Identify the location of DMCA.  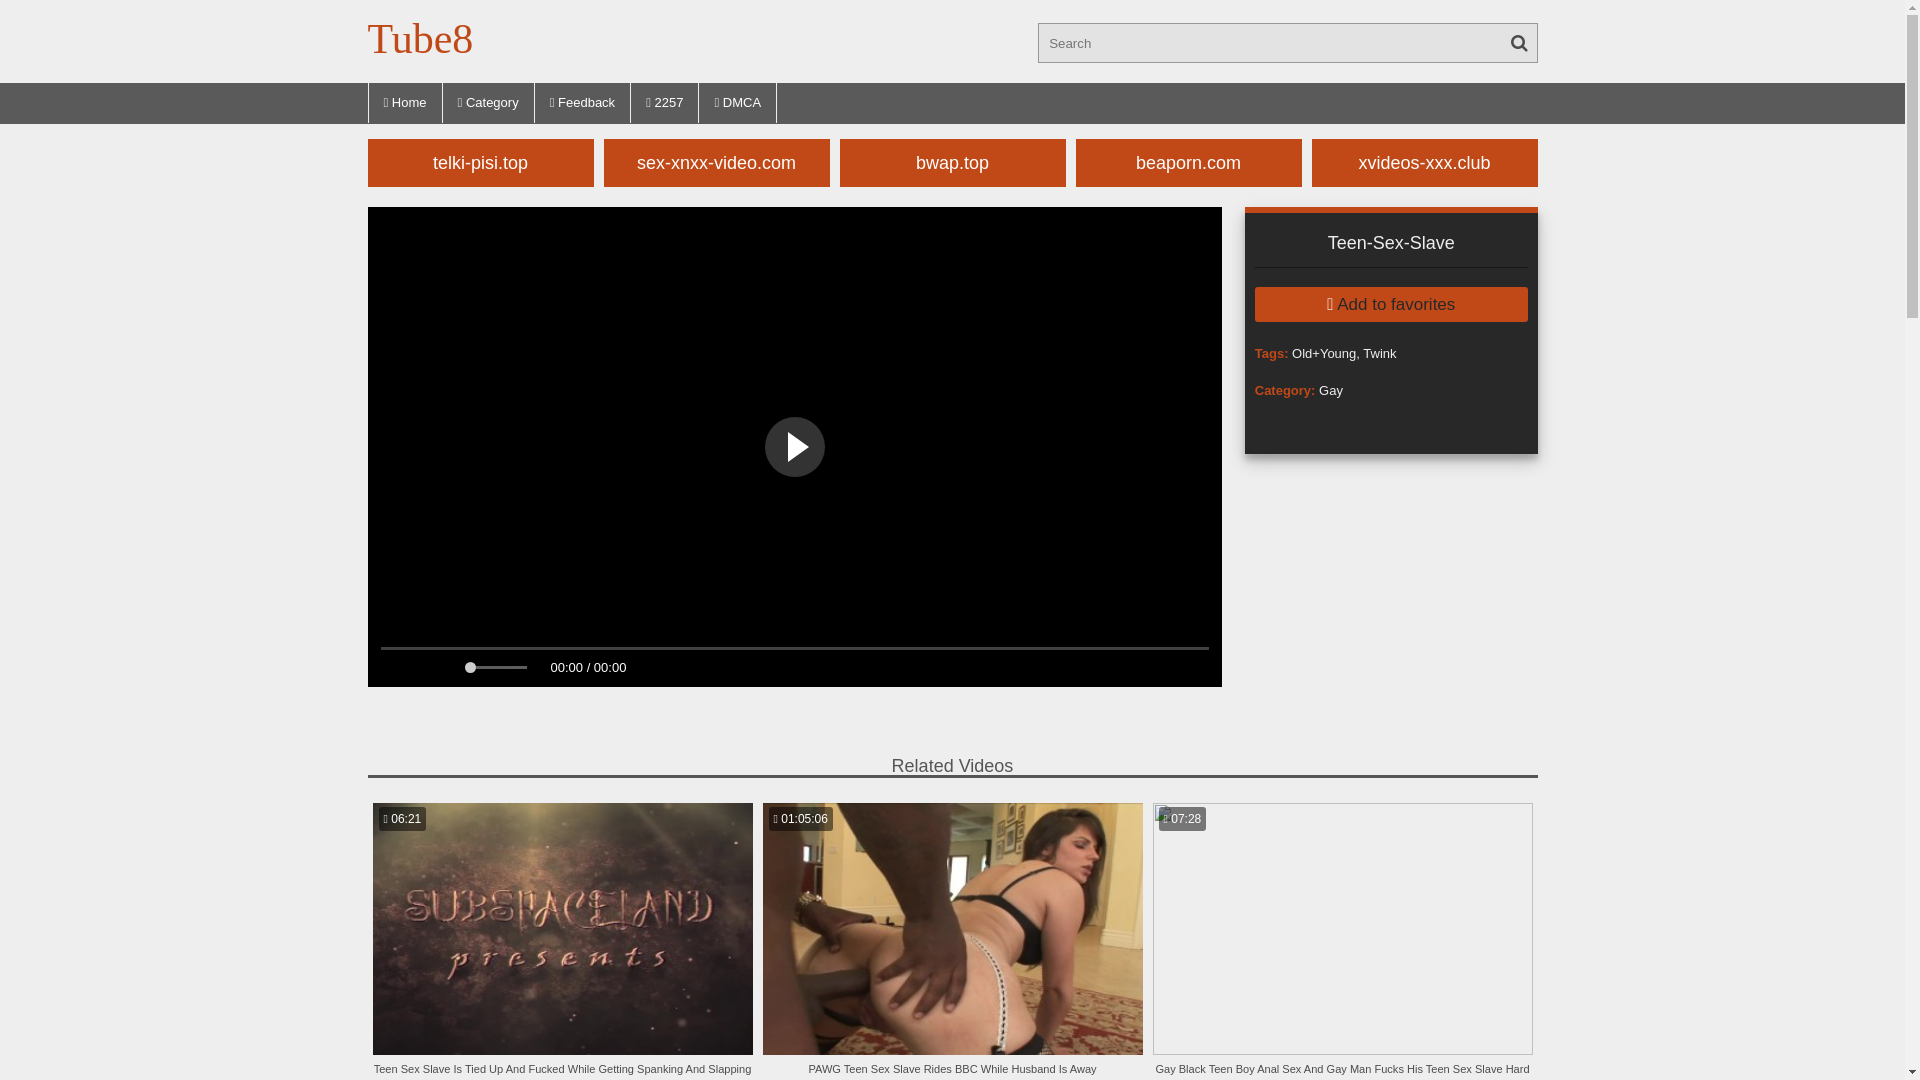
(738, 102).